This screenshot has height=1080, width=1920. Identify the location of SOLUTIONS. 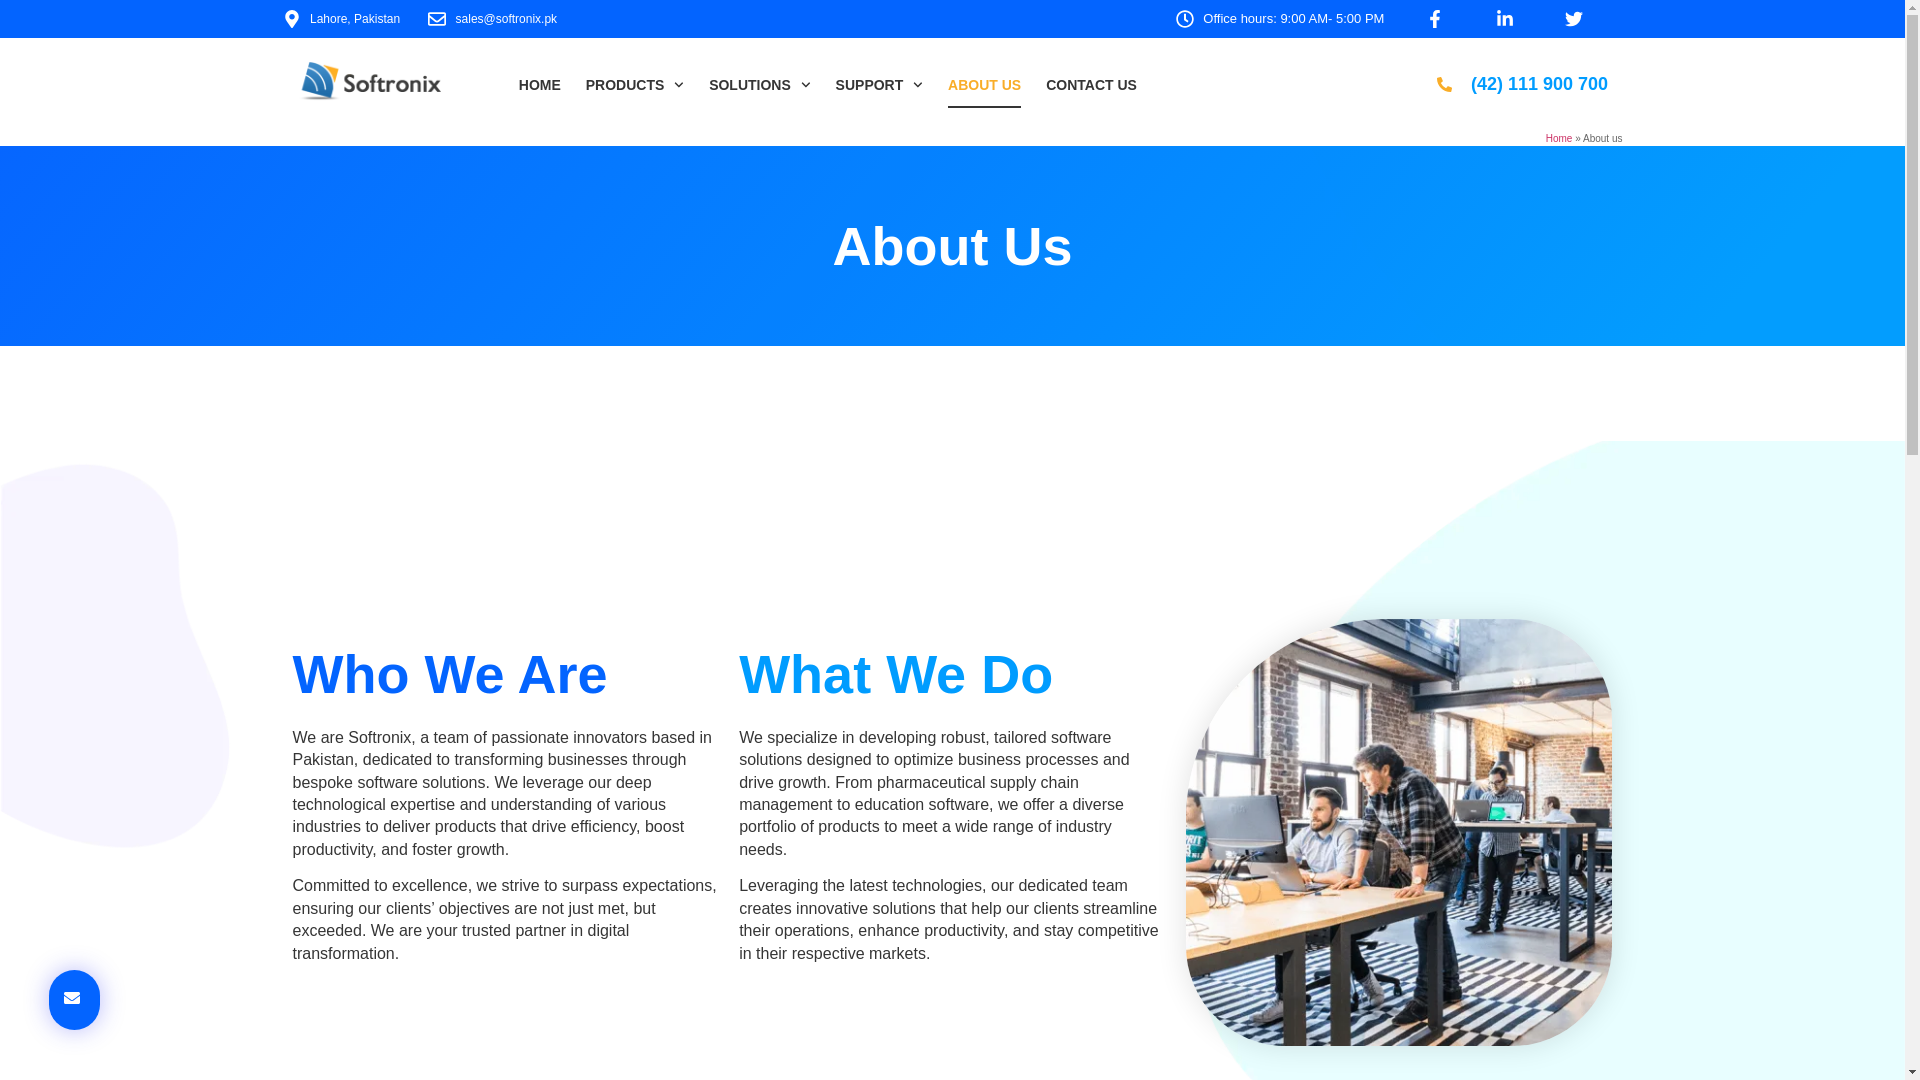
(759, 84).